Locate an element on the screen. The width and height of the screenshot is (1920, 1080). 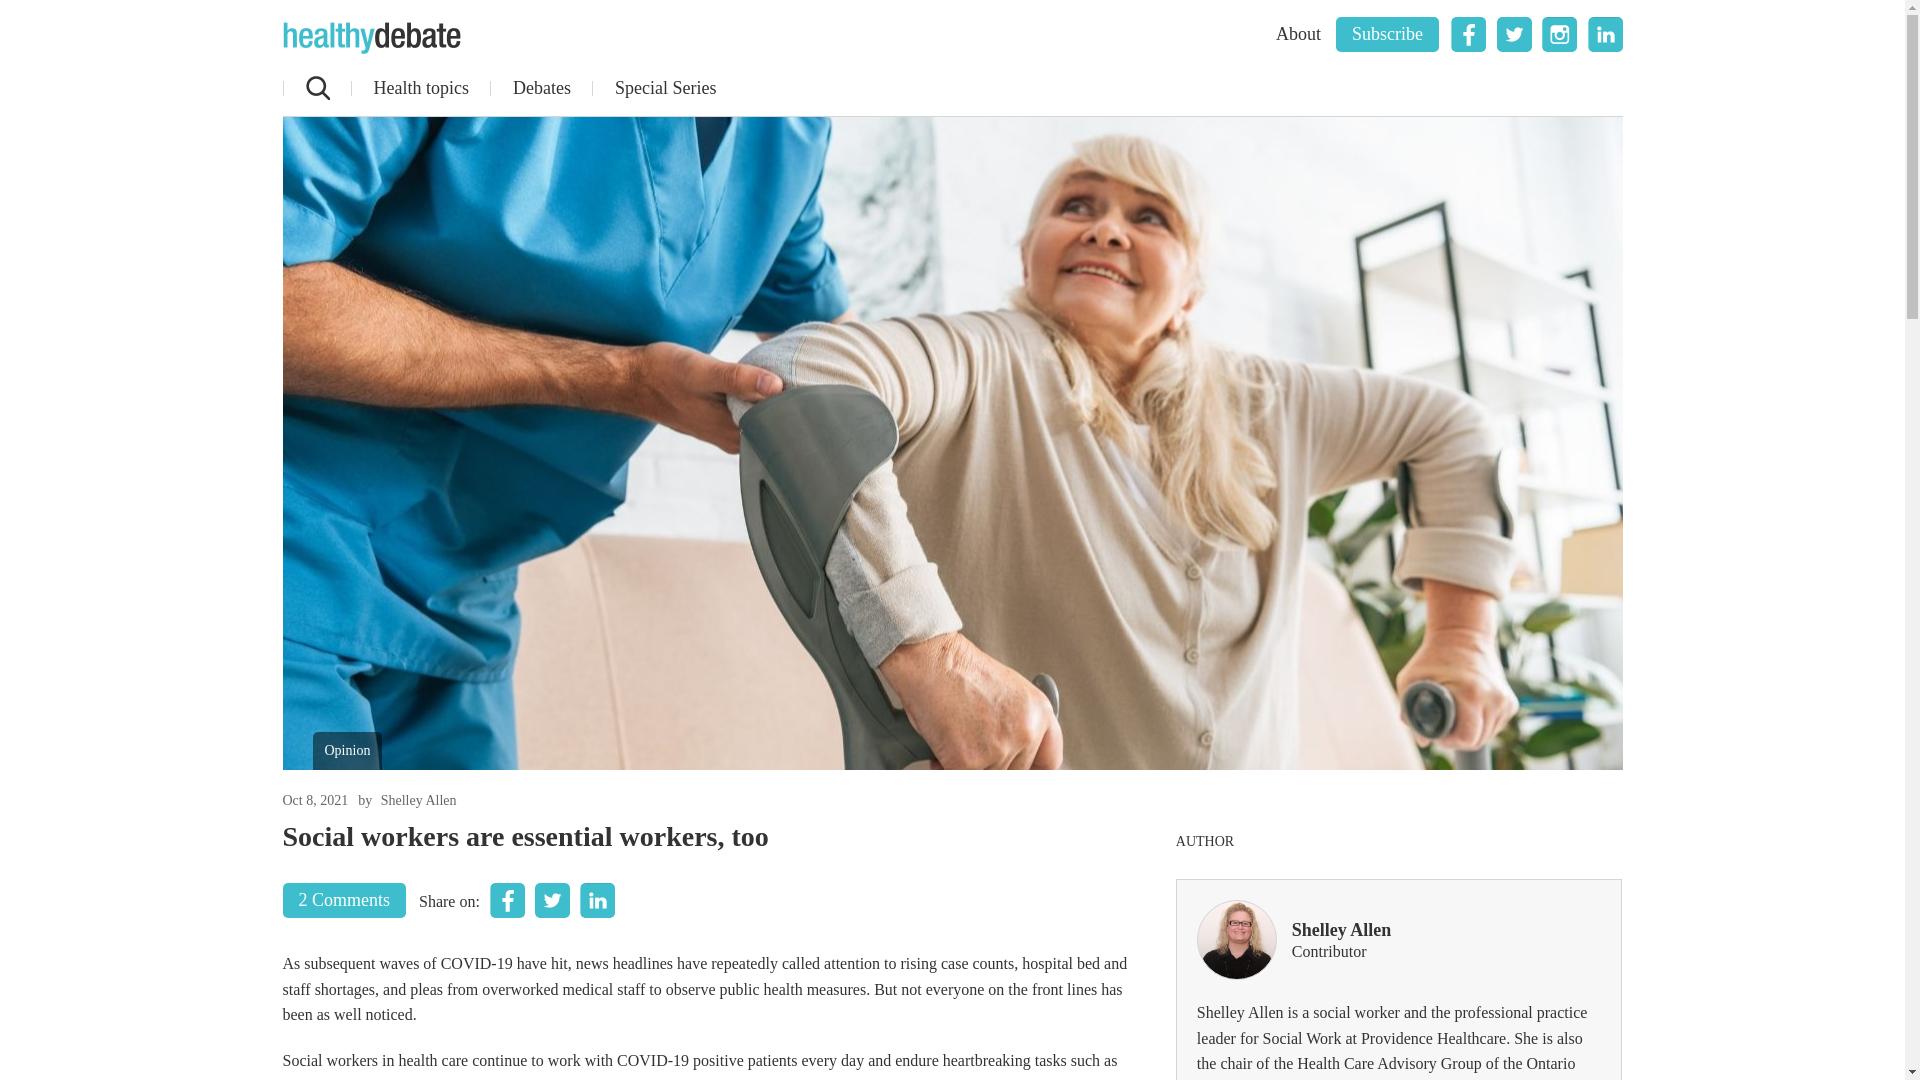
Shelley Allen is located at coordinates (418, 800).